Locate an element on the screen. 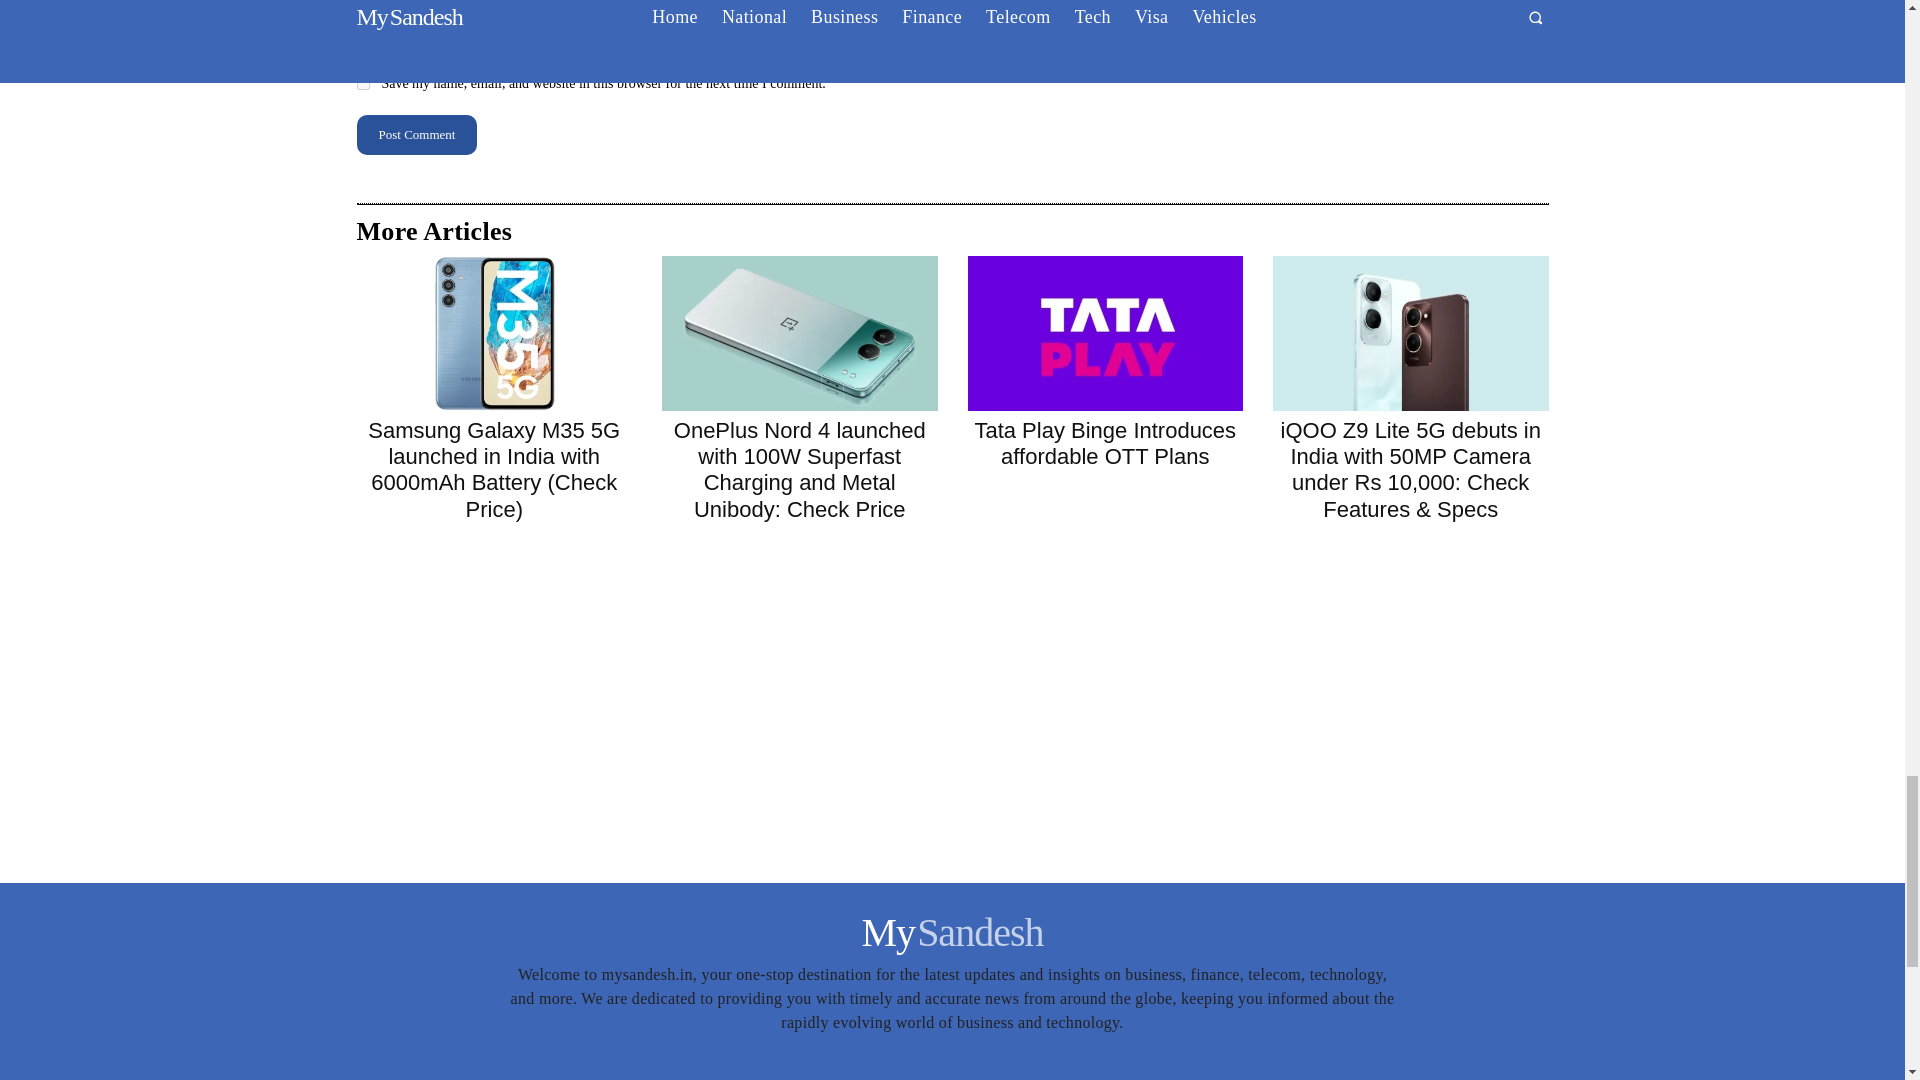 Image resolution: width=1920 pixels, height=1080 pixels. yes is located at coordinates (362, 82).